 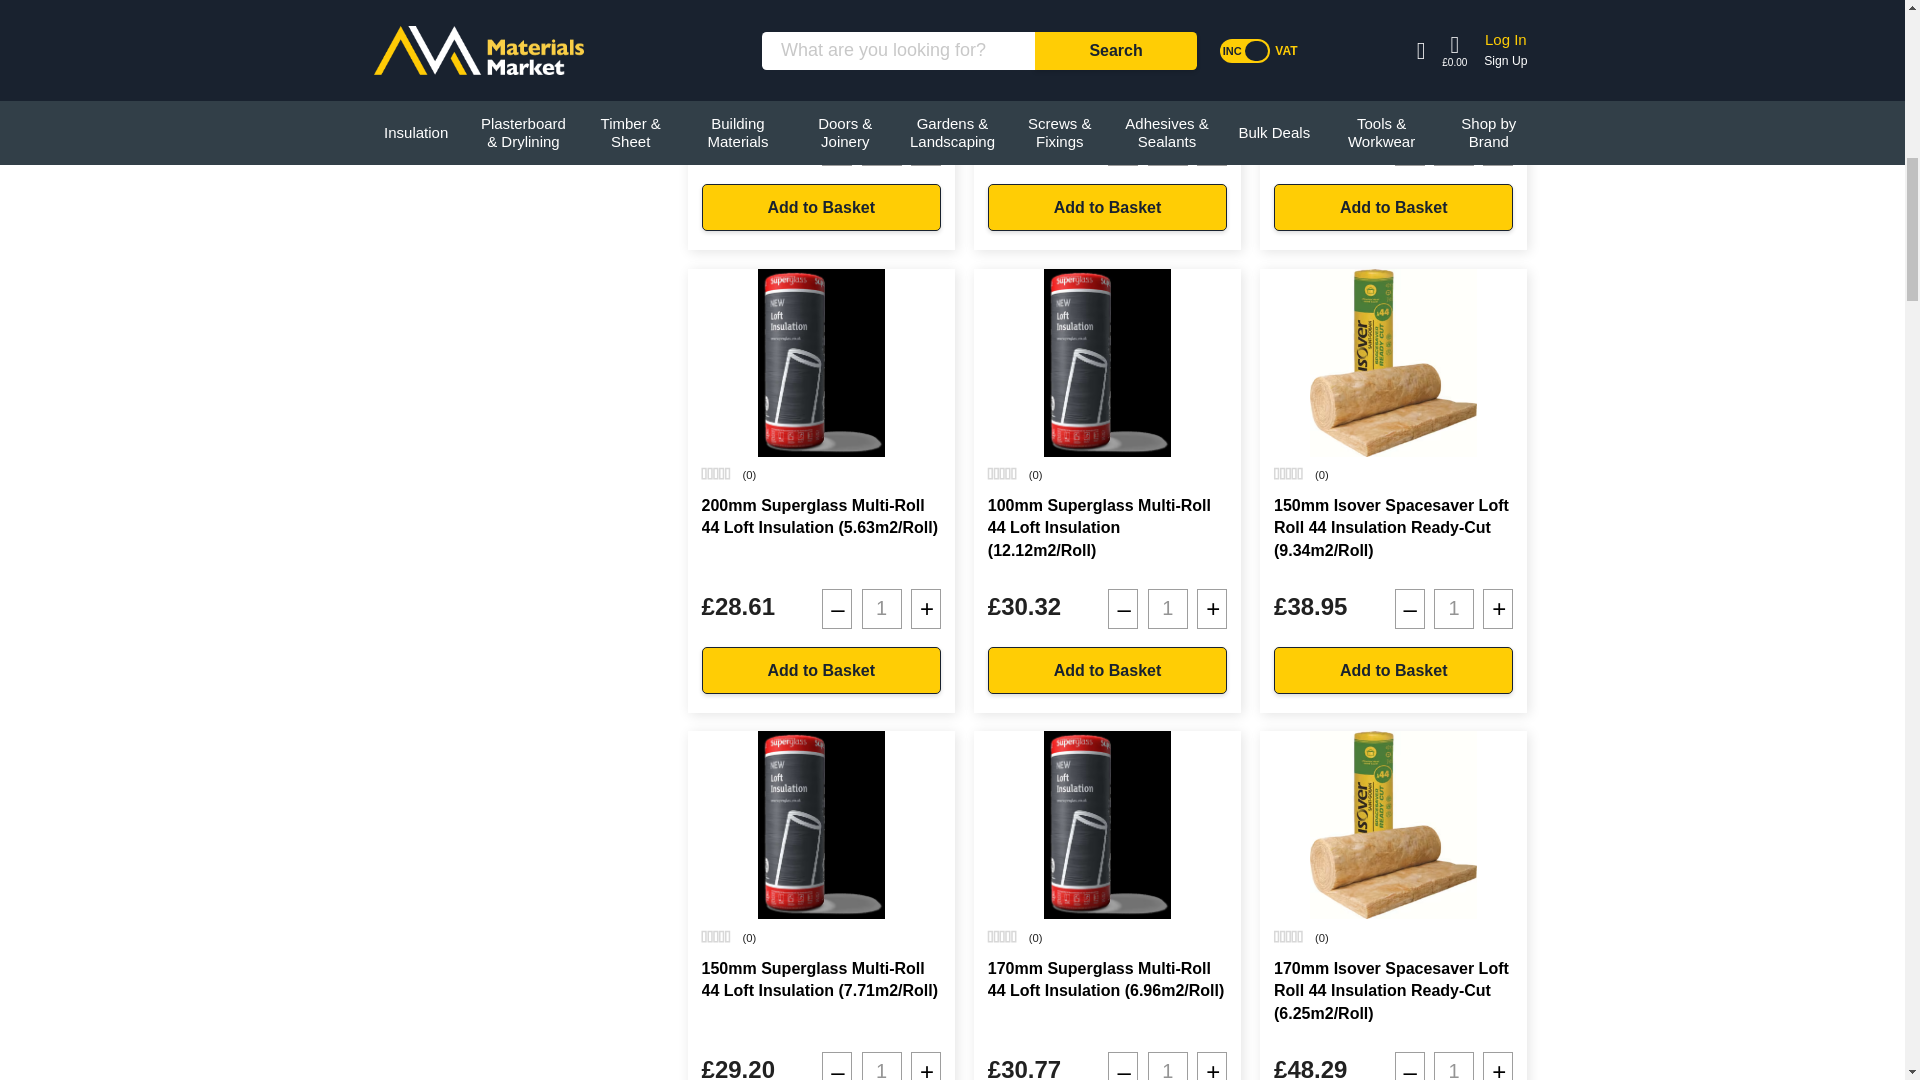 I want to click on Qty, so click(x=882, y=1066).